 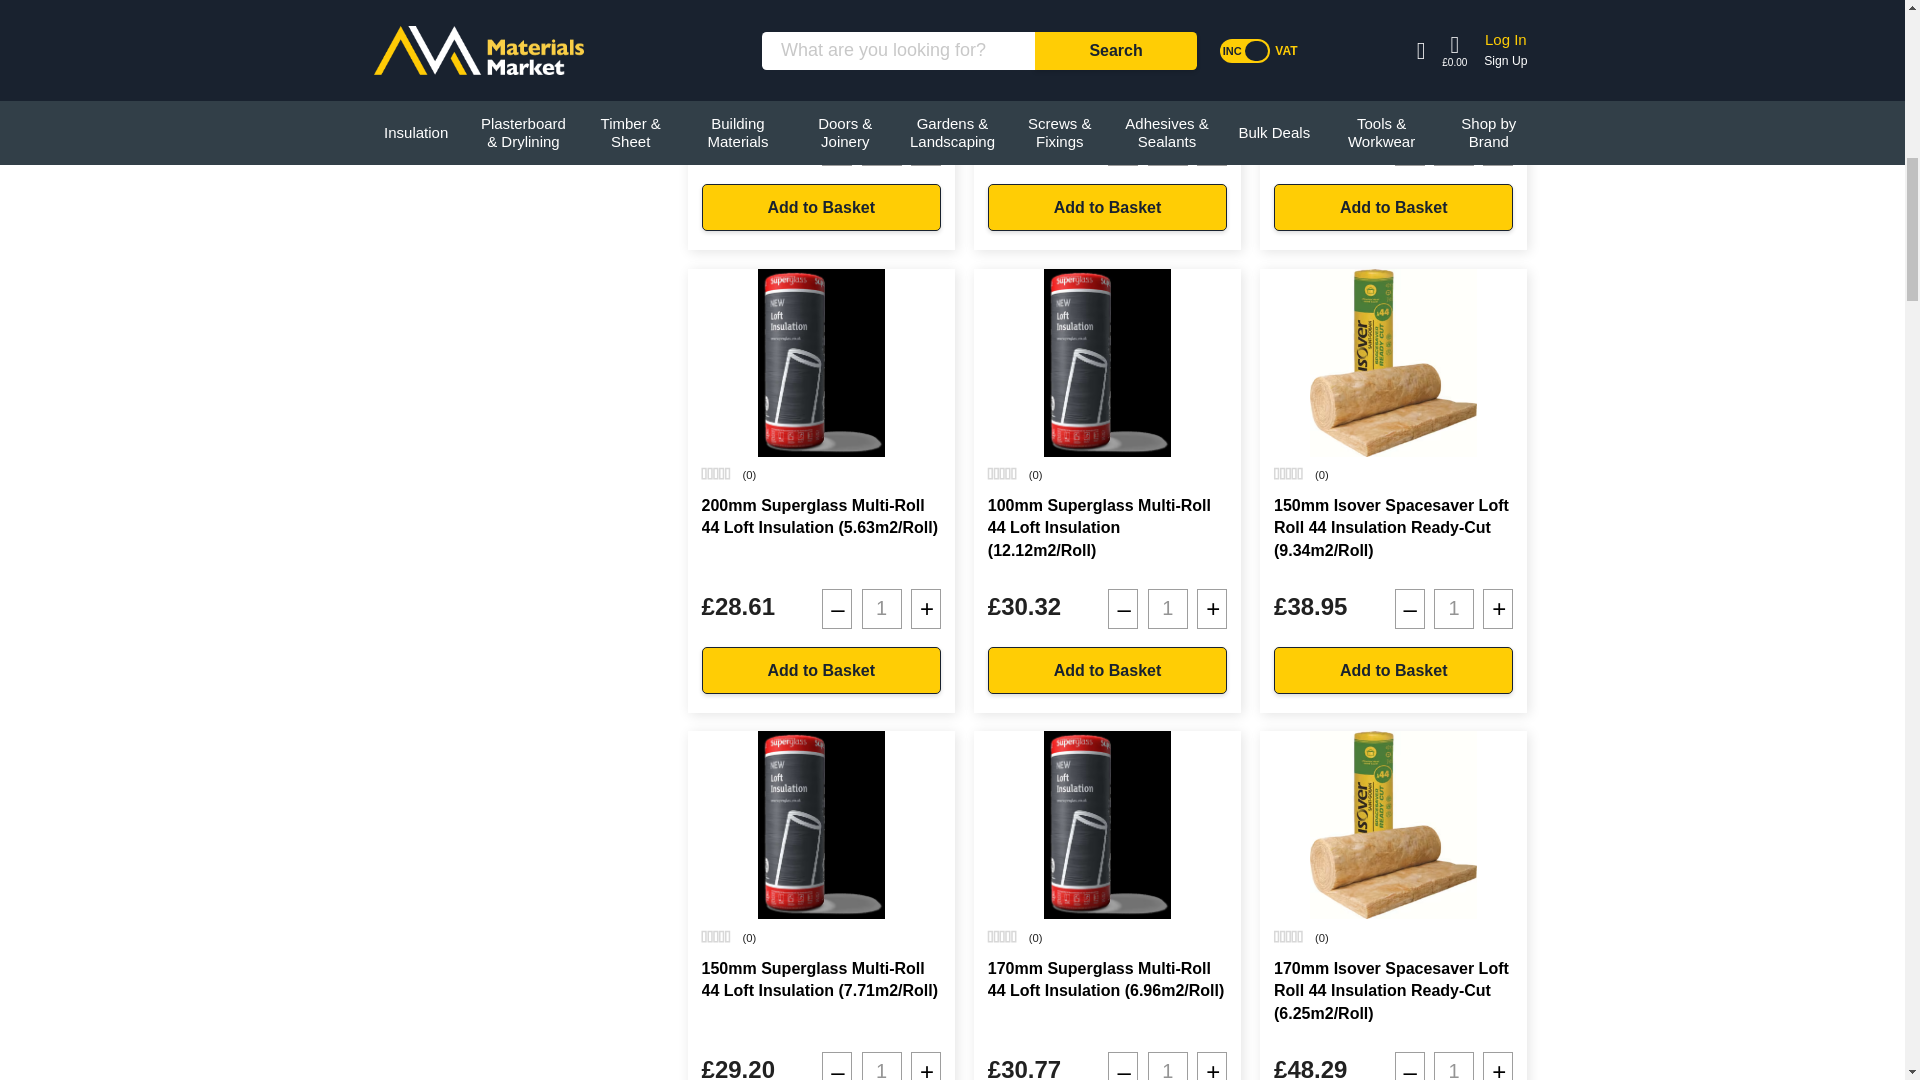 I want to click on Qty, so click(x=882, y=1066).